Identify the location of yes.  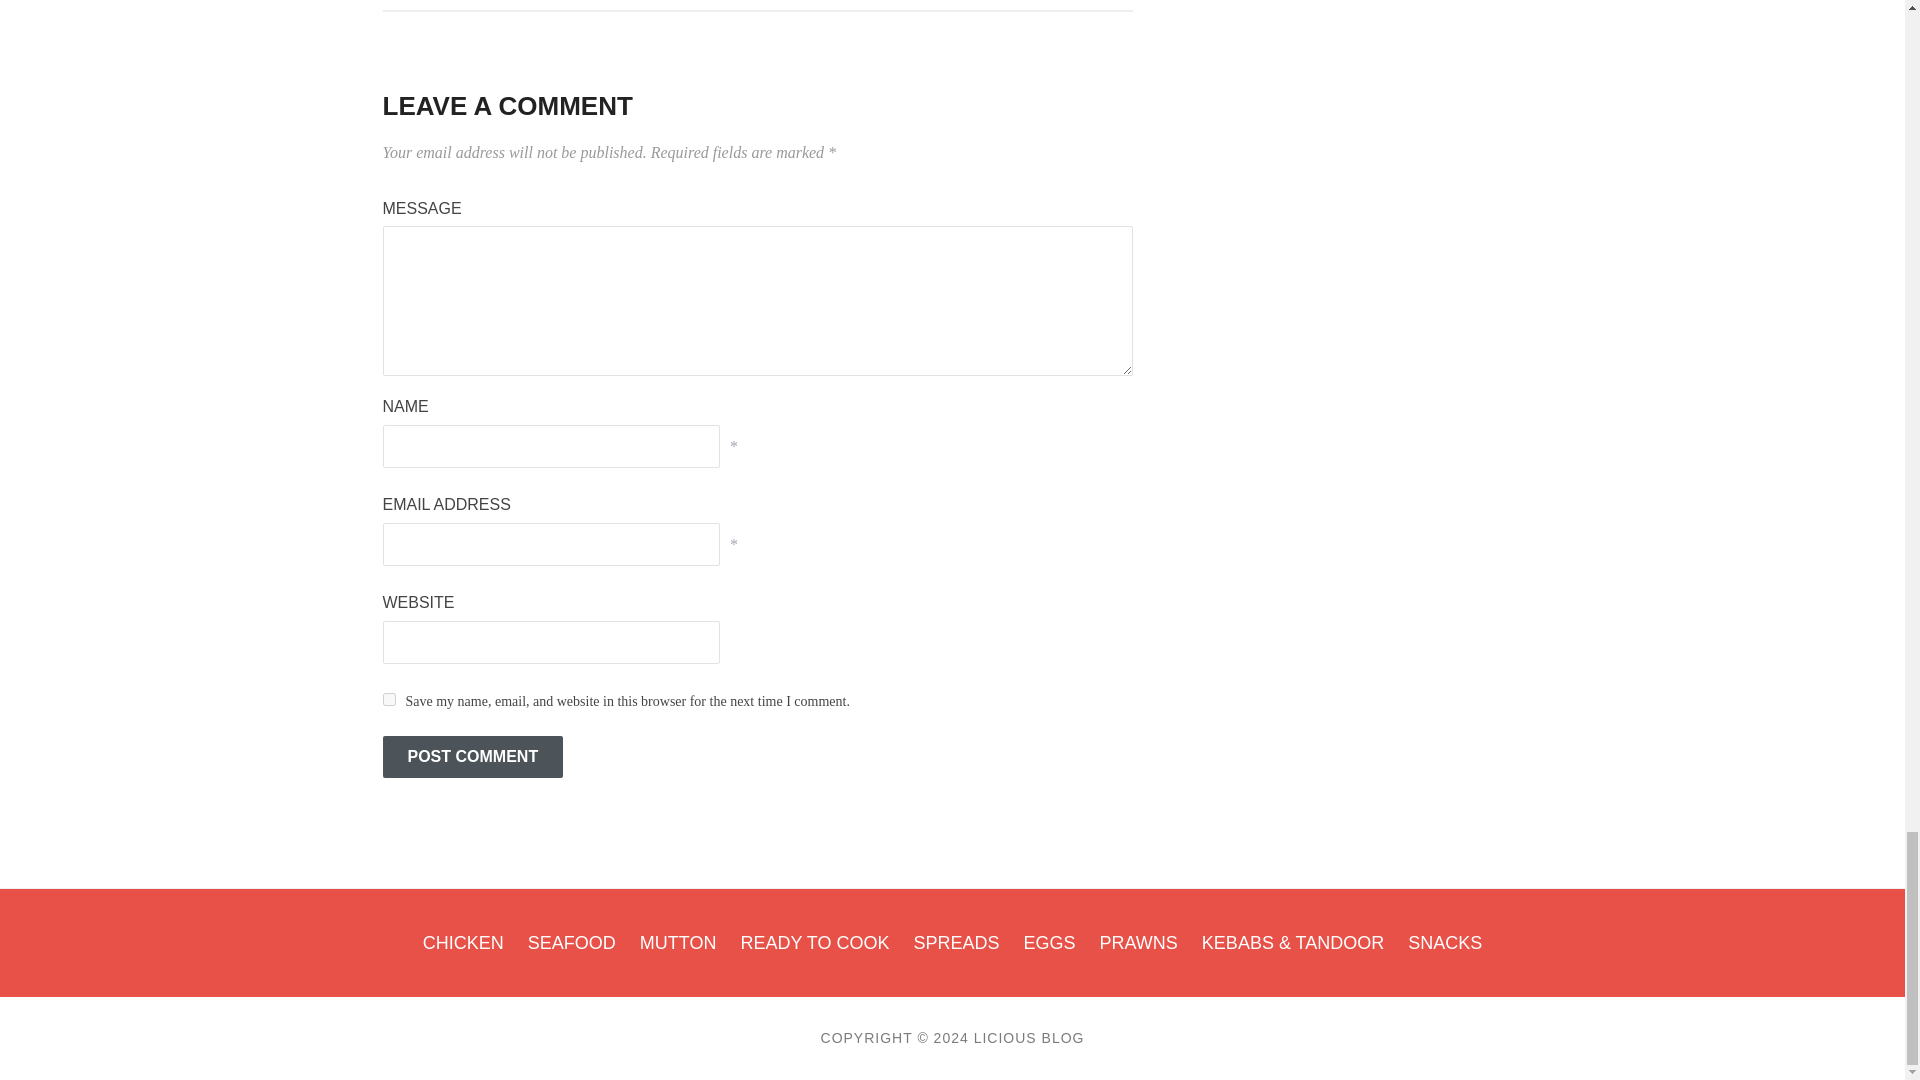
(388, 700).